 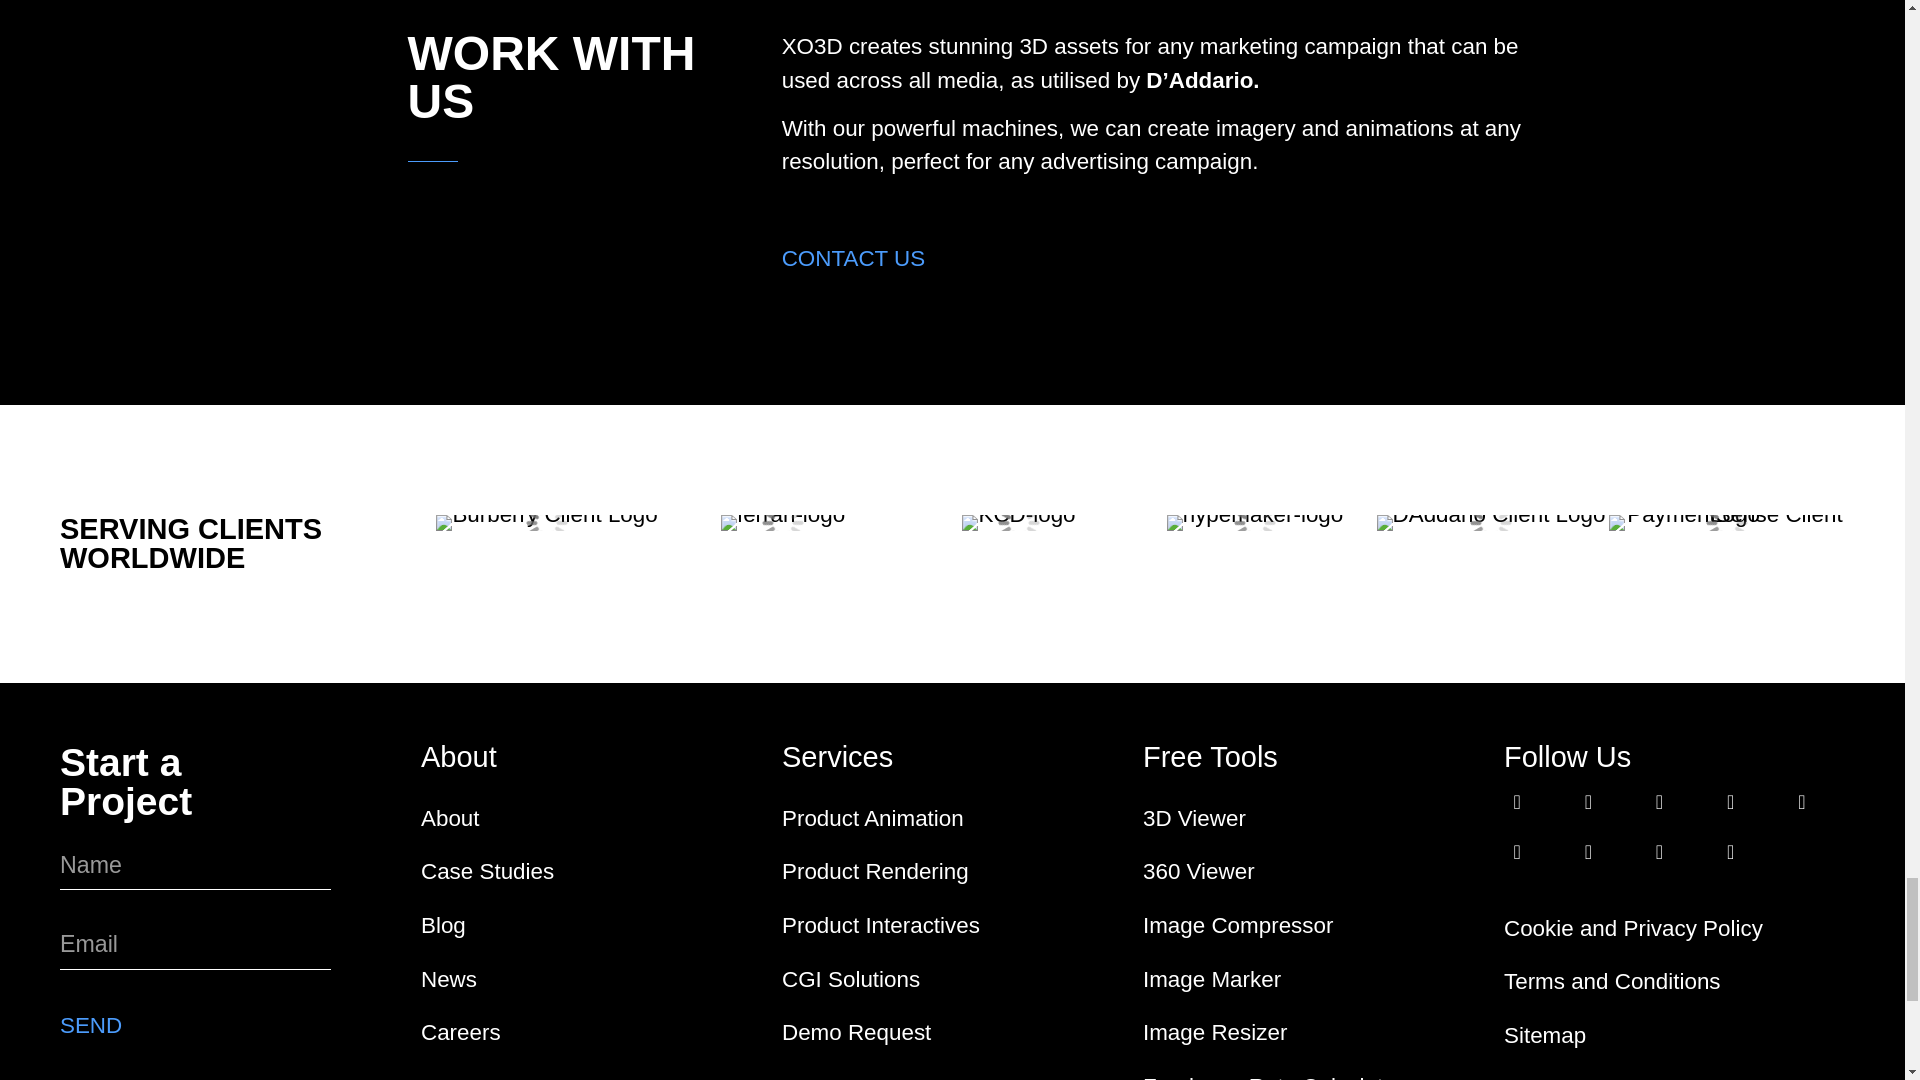 I want to click on CGI Solutions, so click(x=952, y=978).